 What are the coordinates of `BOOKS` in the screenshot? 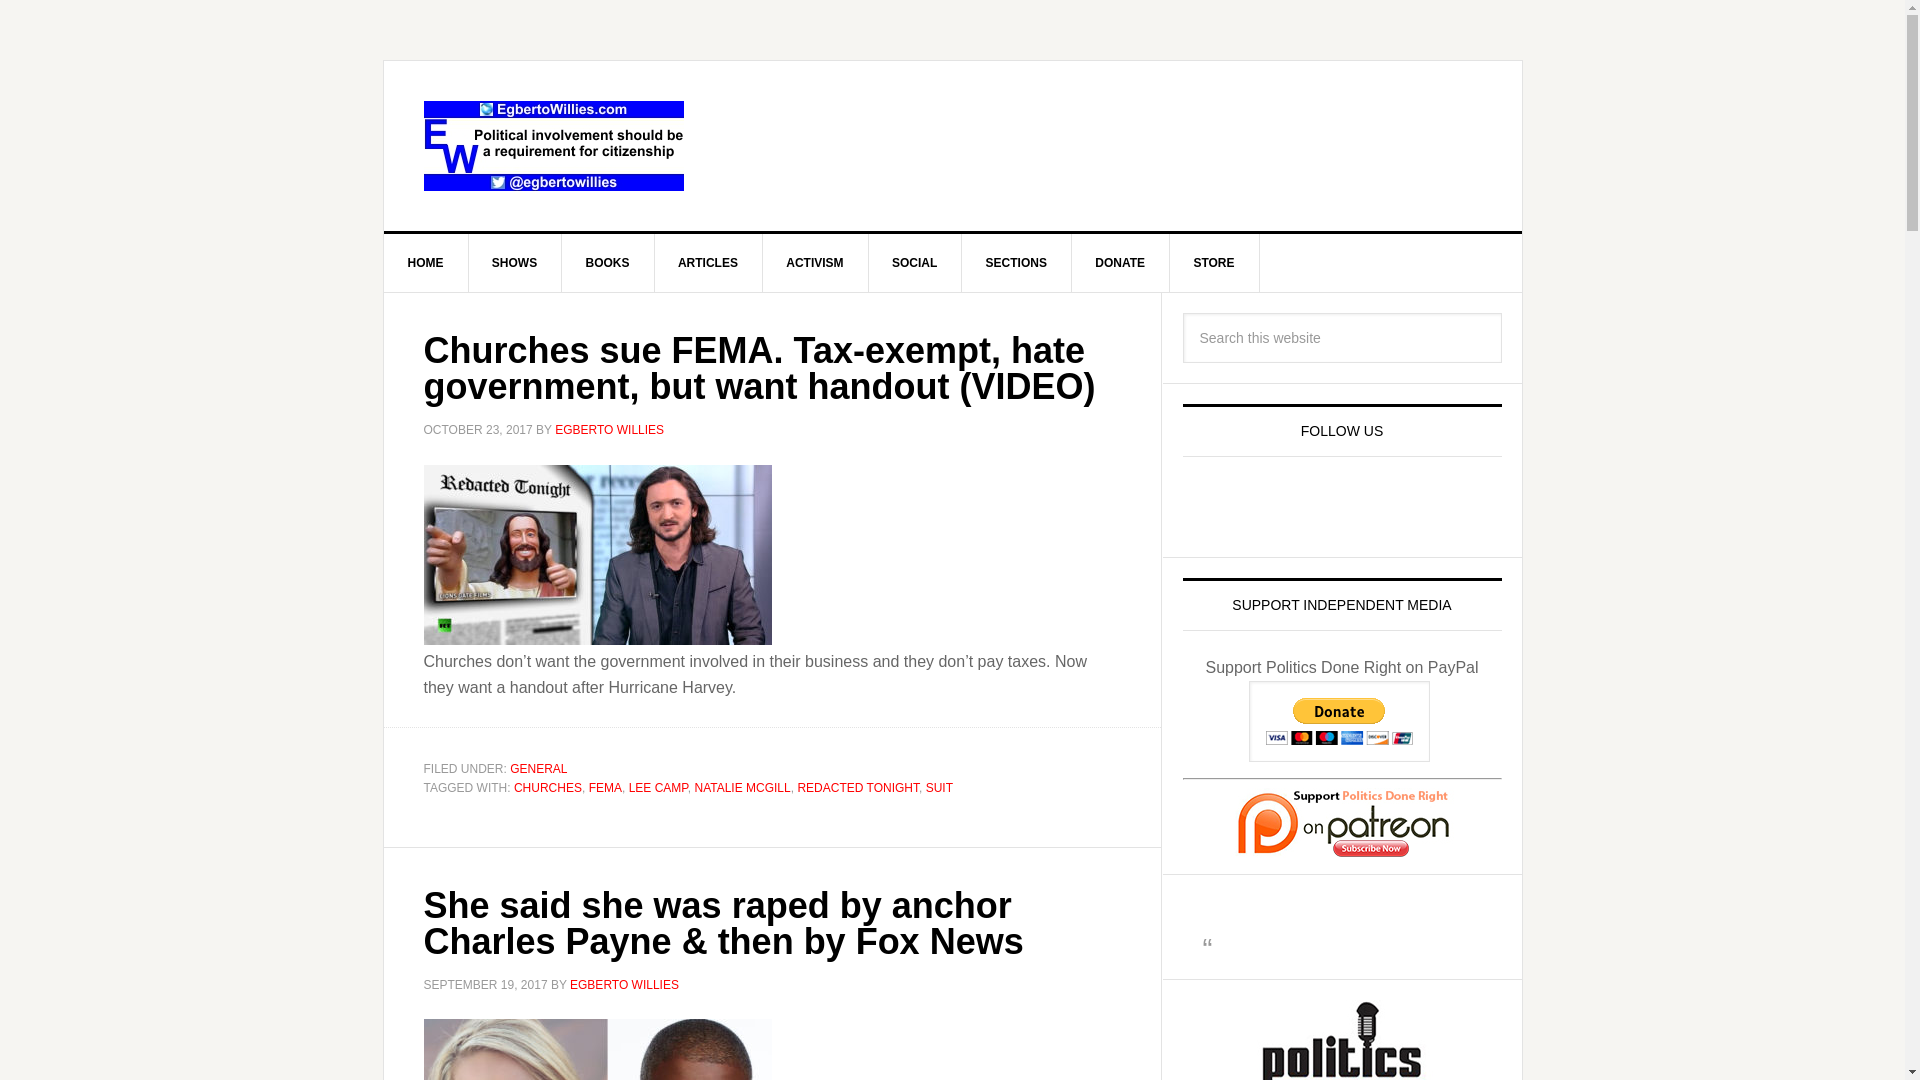 It's located at (608, 262).